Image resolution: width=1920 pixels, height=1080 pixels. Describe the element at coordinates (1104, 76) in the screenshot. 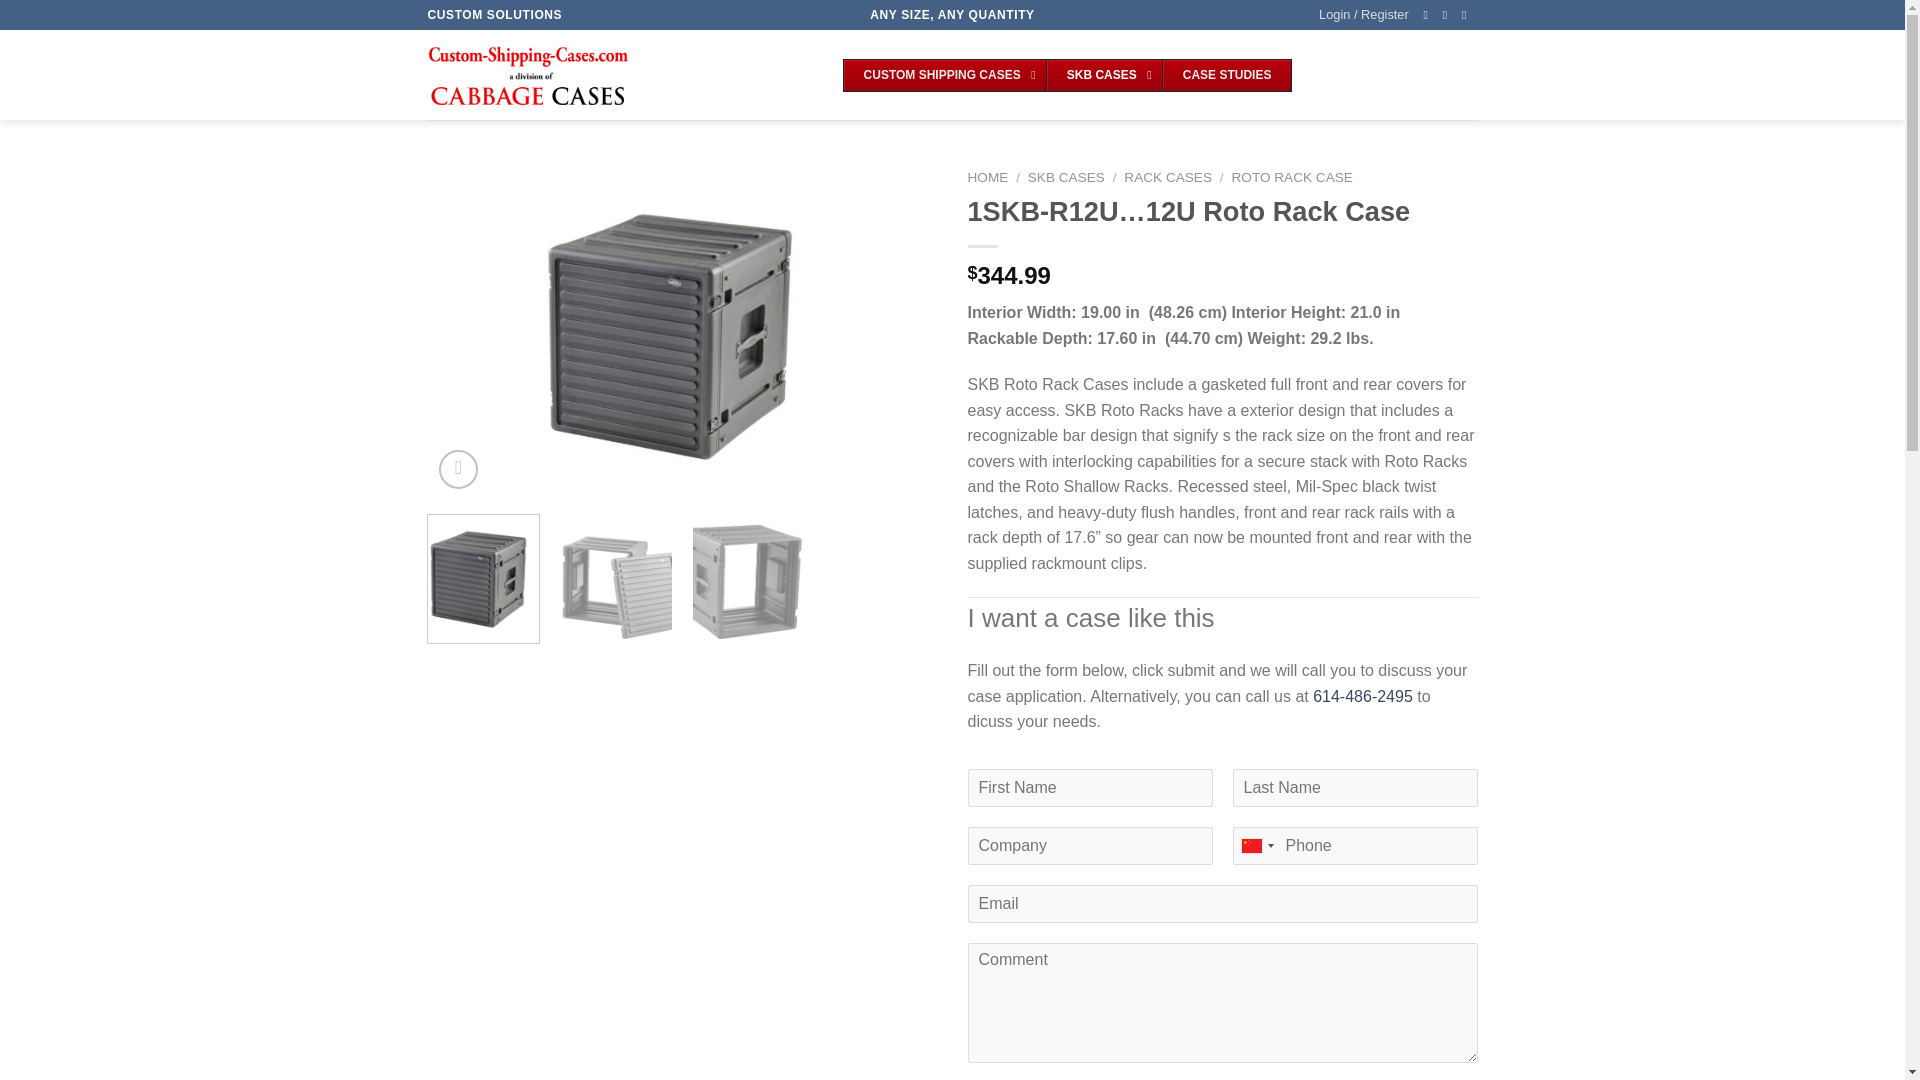

I see `CASE STUDIES` at that location.